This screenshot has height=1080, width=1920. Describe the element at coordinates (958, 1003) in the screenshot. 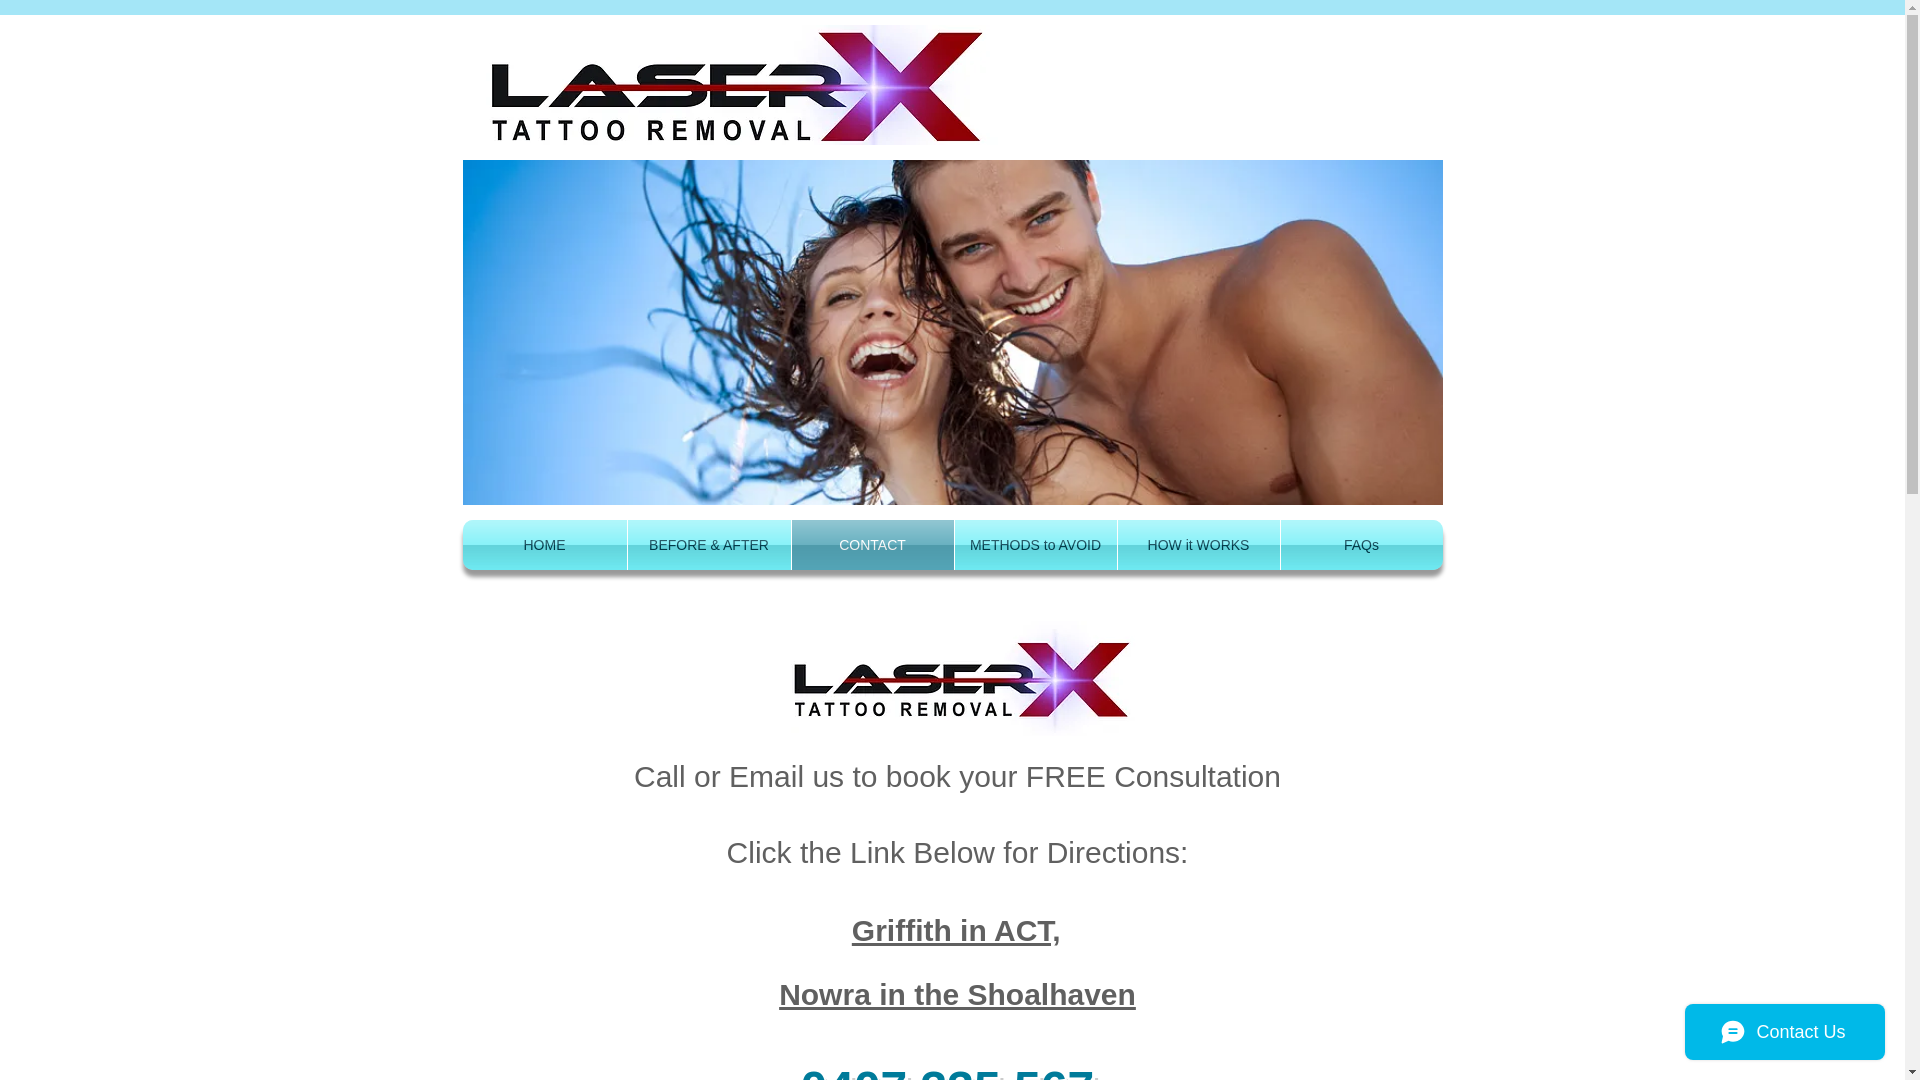

I see `Nowra in the Shoalhaven` at that location.